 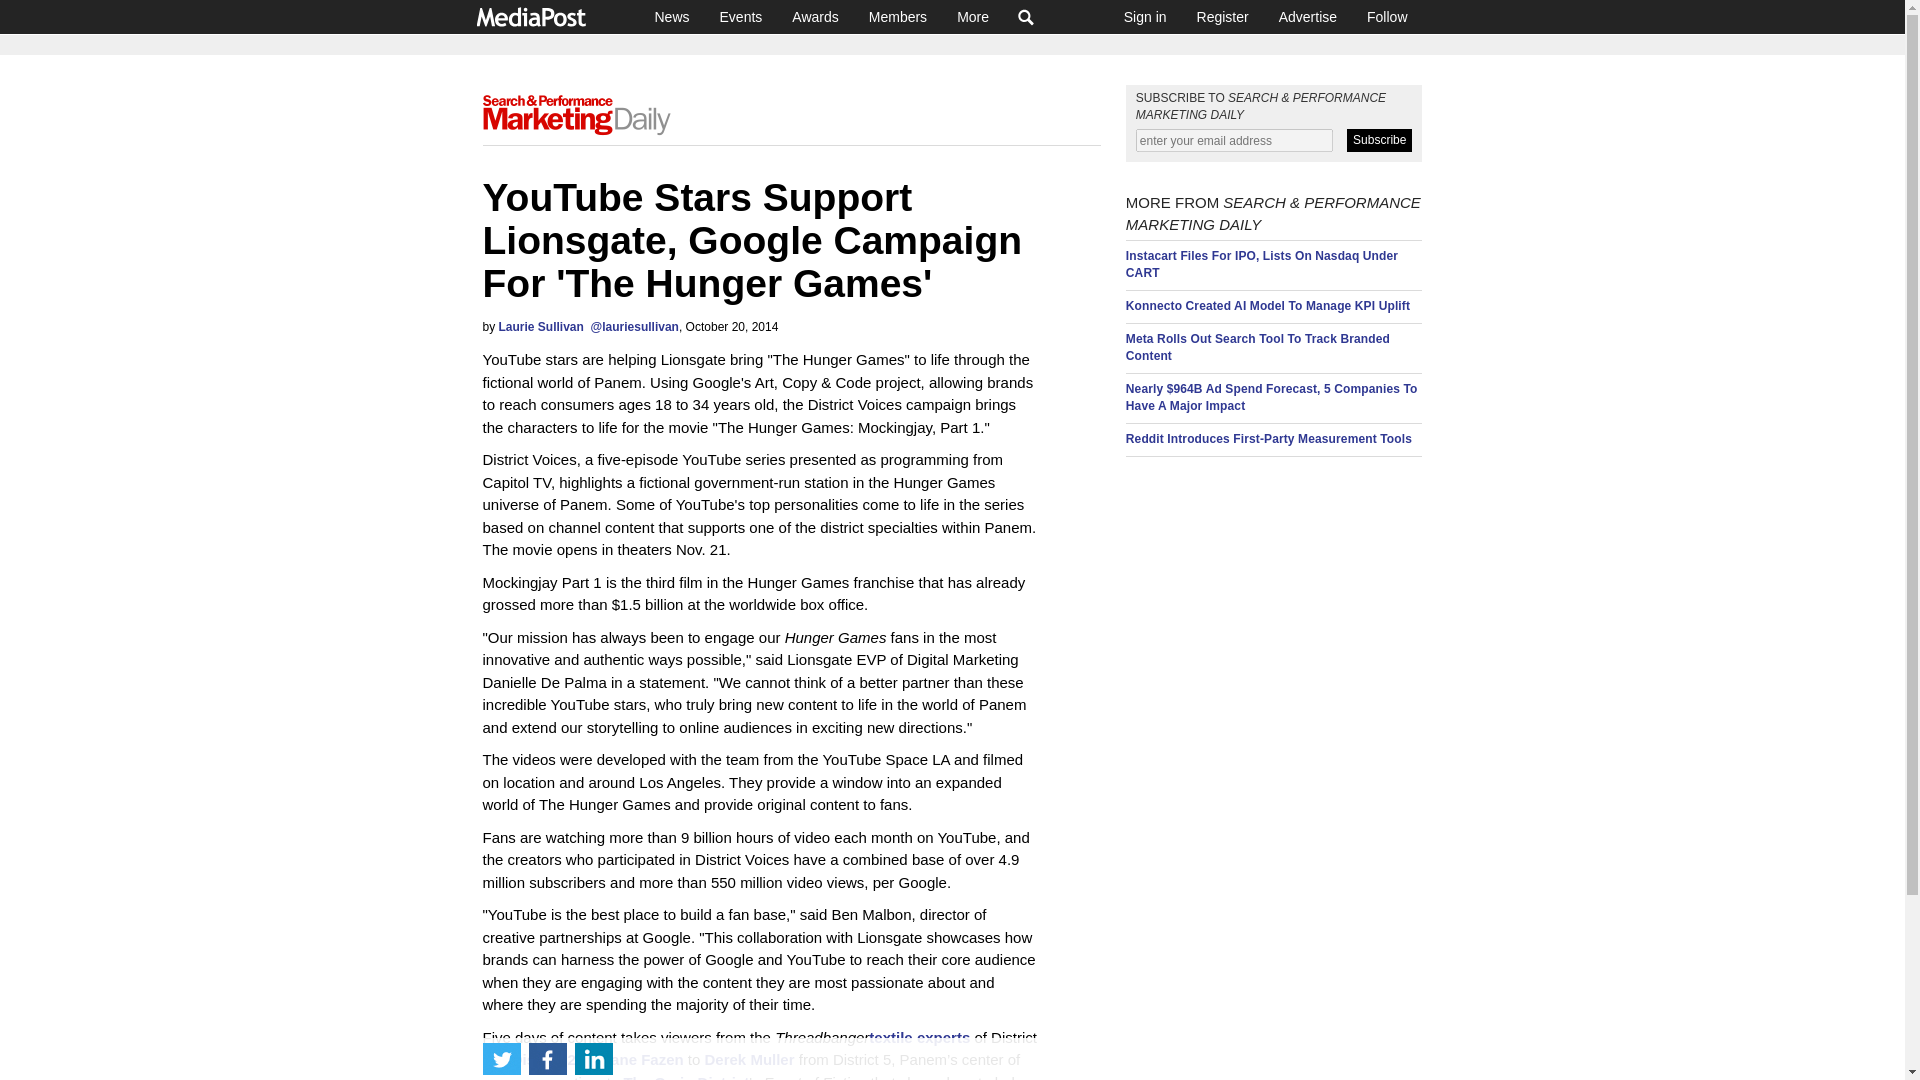 I want to click on Share on Twitter, so click(x=500, y=1058).